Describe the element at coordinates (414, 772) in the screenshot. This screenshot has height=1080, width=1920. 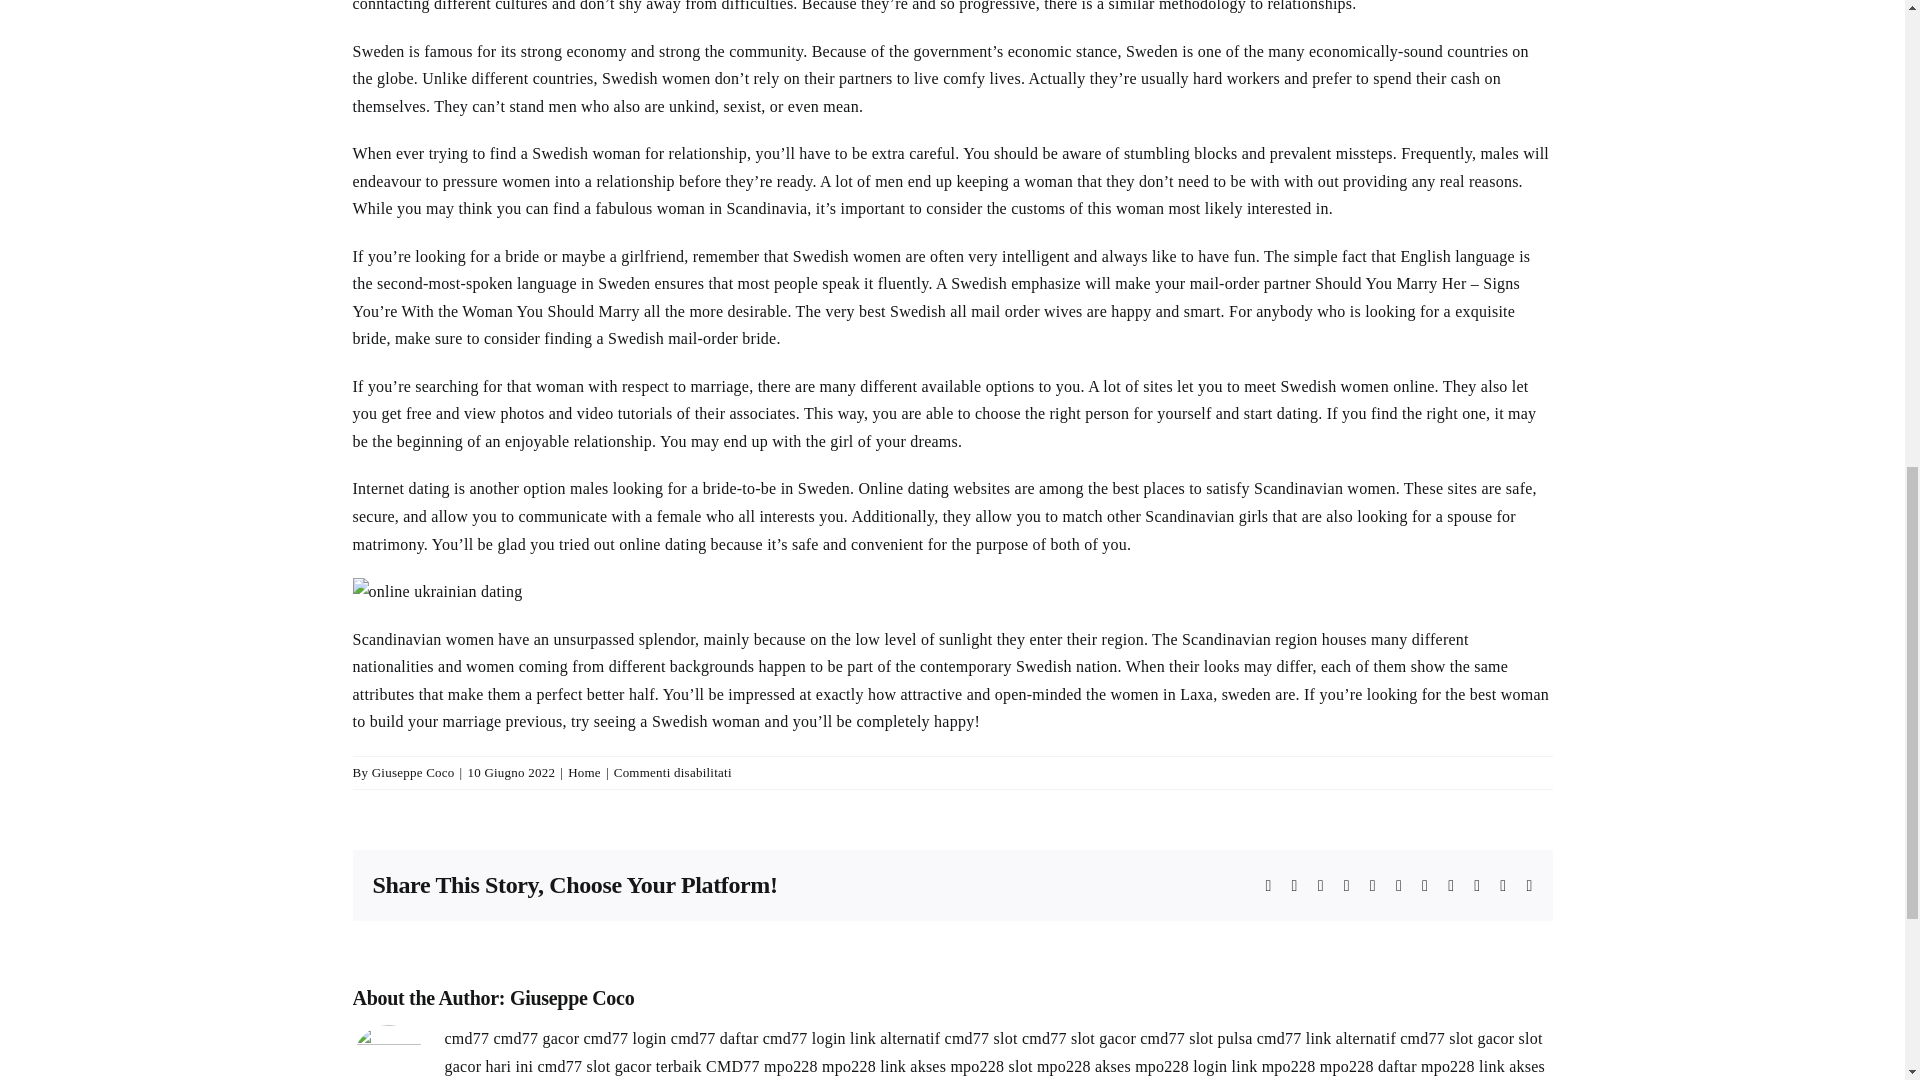
I see `Articoli scritti da Giuseppe Coco` at that location.